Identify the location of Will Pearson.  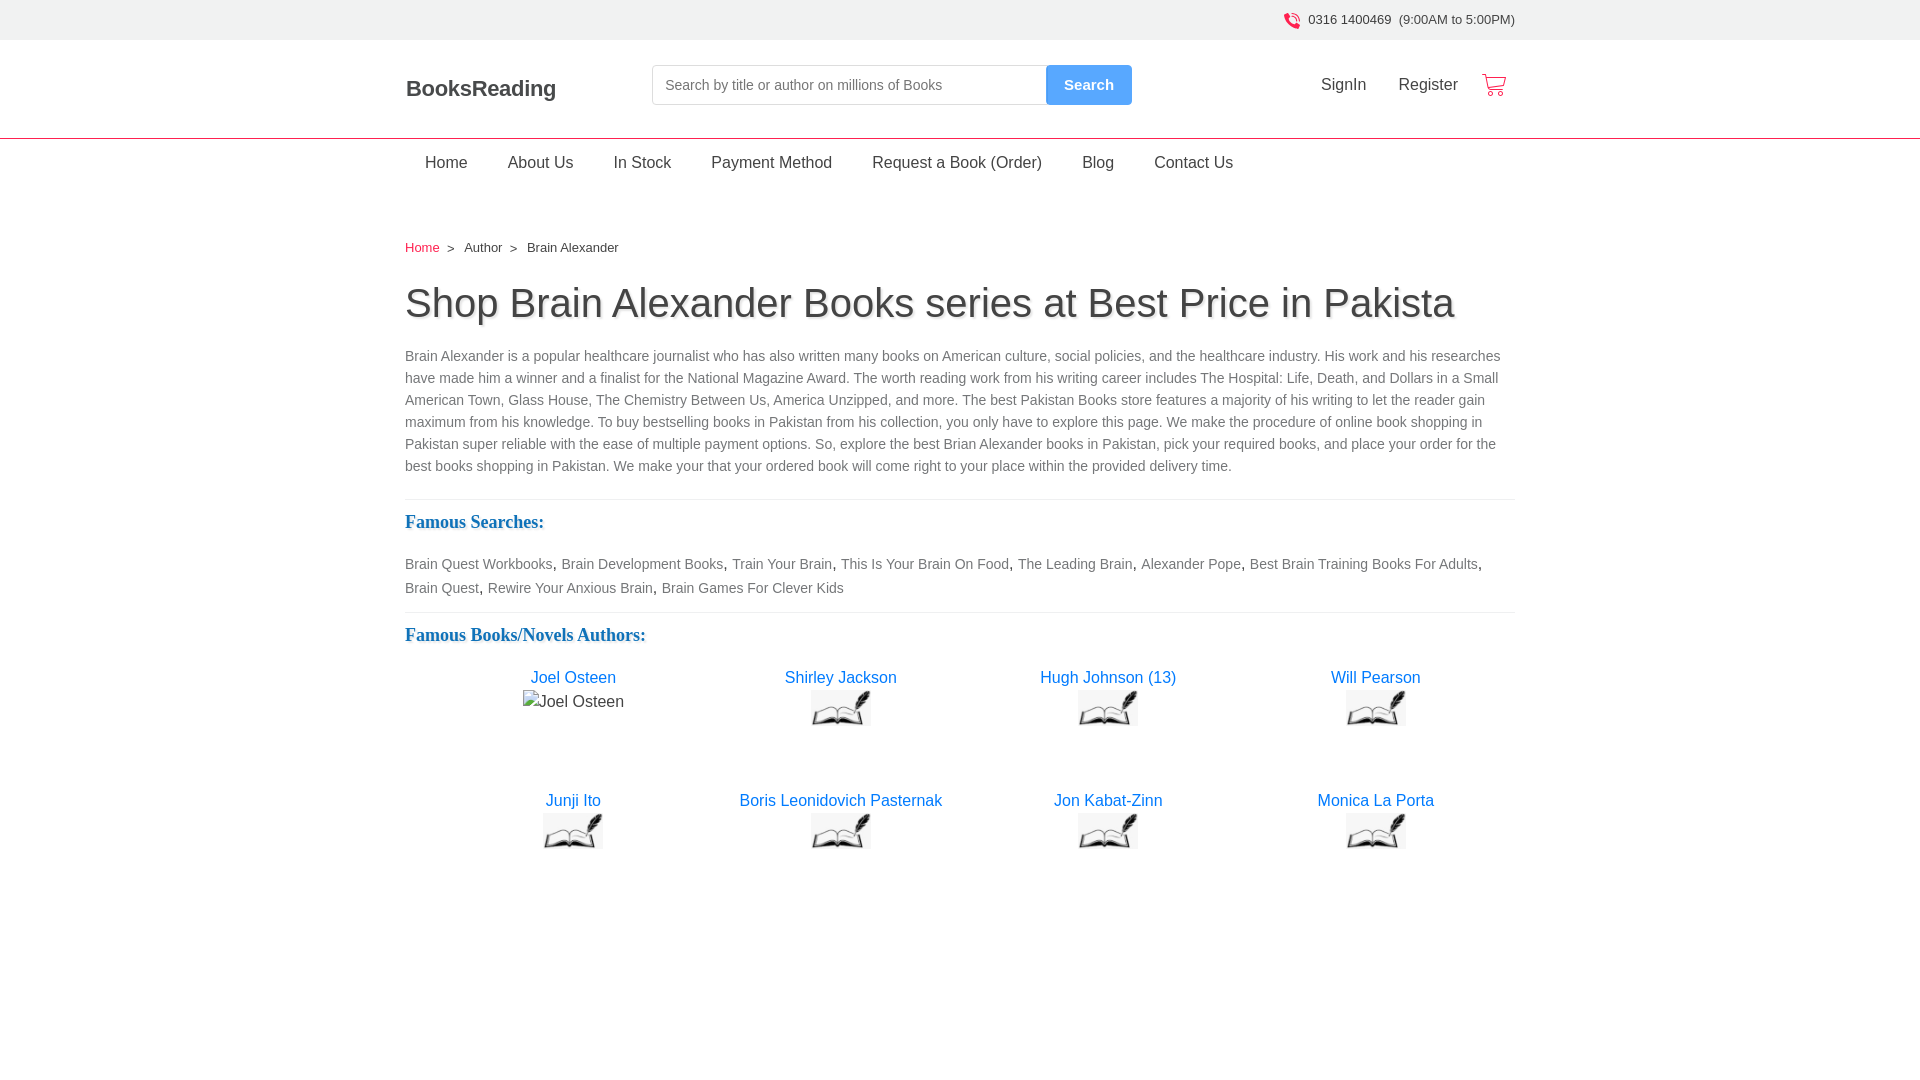
(1374, 678).